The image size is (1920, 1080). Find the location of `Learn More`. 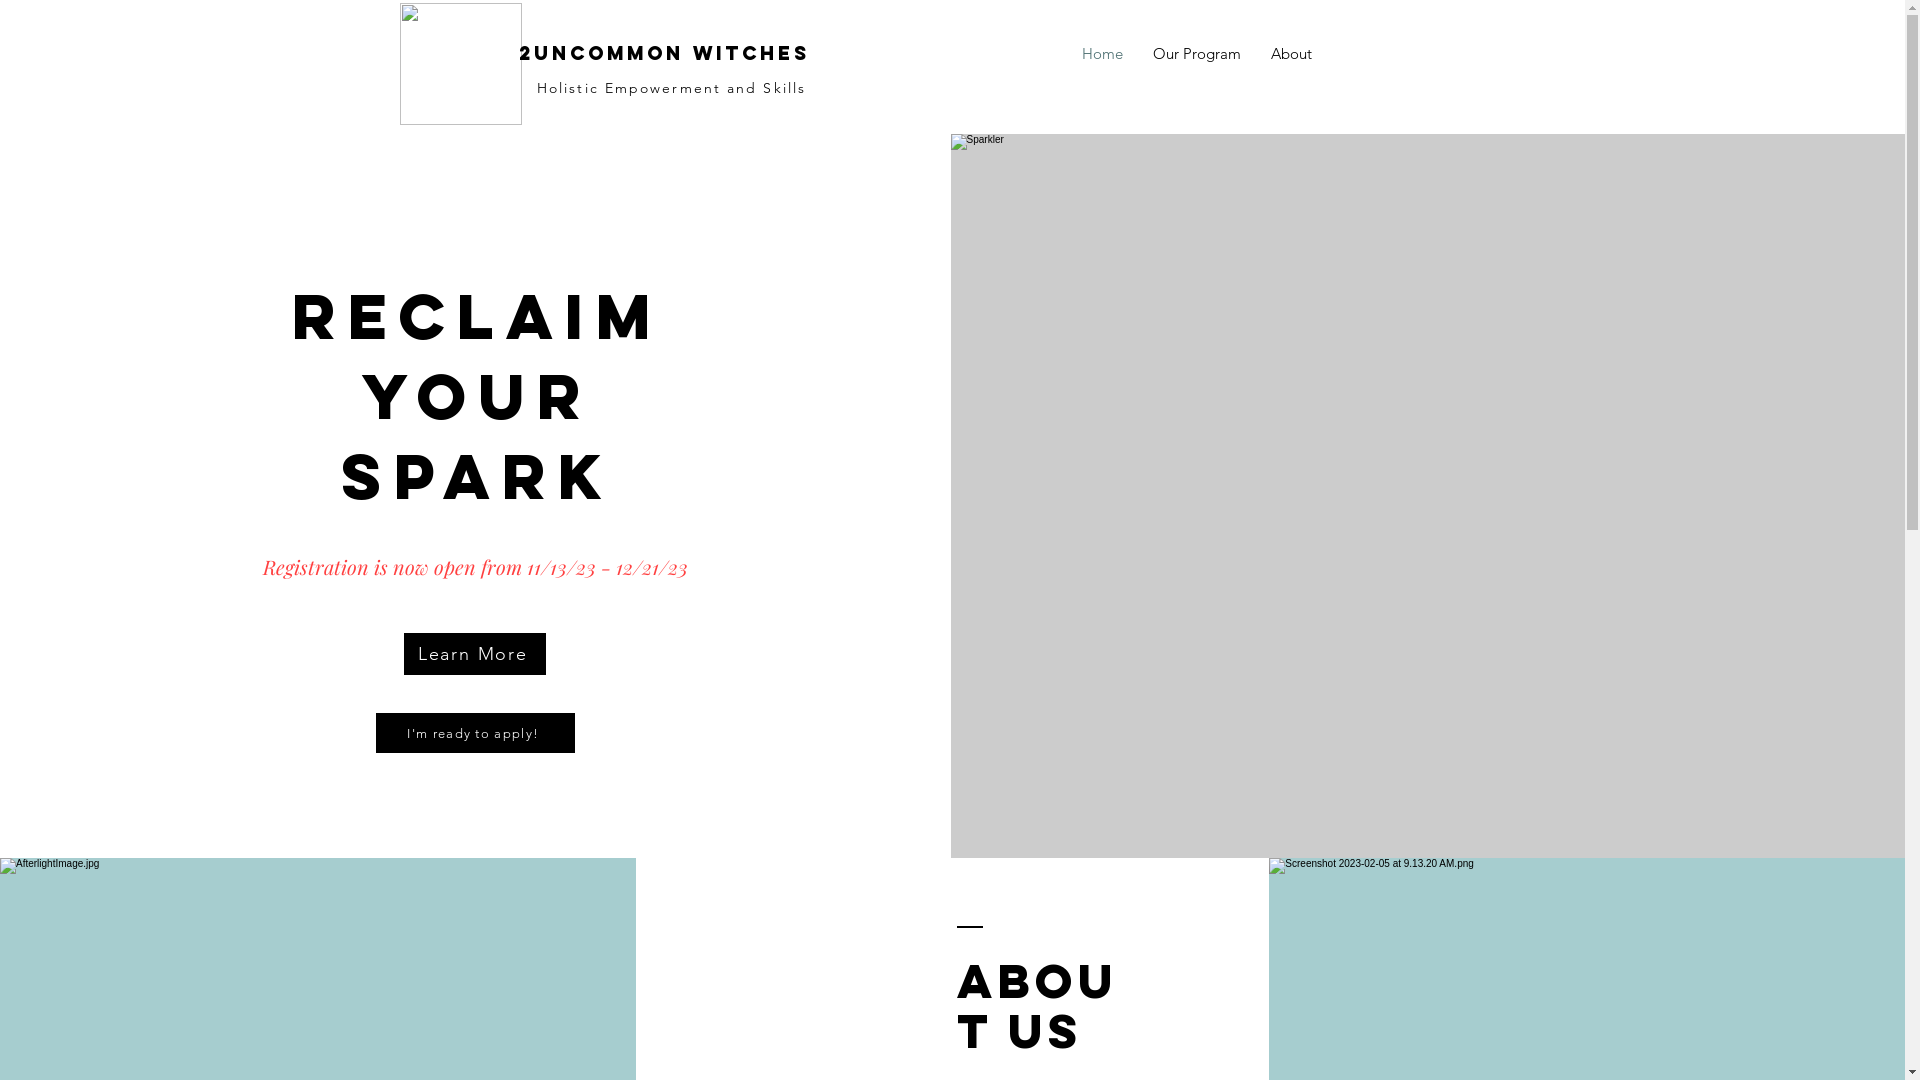

Learn More is located at coordinates (475, 654).